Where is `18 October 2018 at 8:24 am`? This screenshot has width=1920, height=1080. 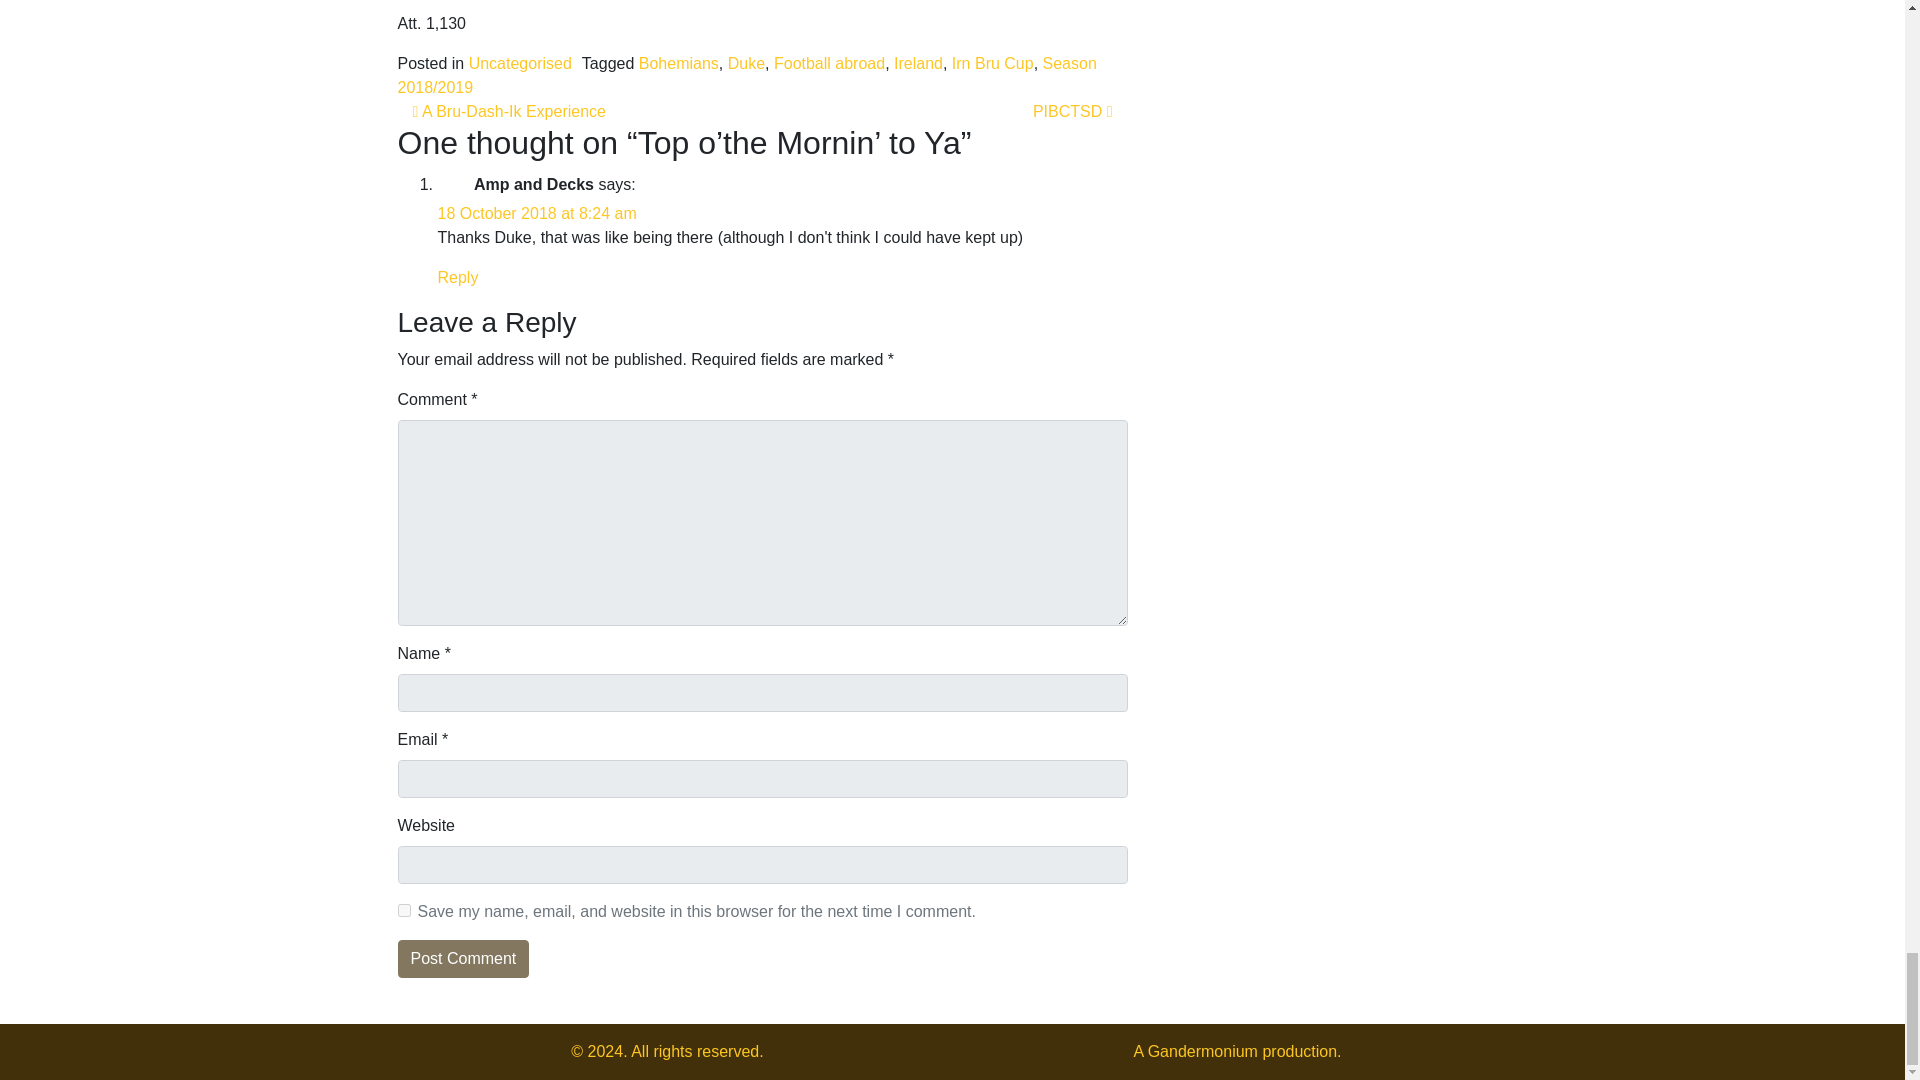
18 October 2018 at 8:24 am is located at coordinates (537, 214).